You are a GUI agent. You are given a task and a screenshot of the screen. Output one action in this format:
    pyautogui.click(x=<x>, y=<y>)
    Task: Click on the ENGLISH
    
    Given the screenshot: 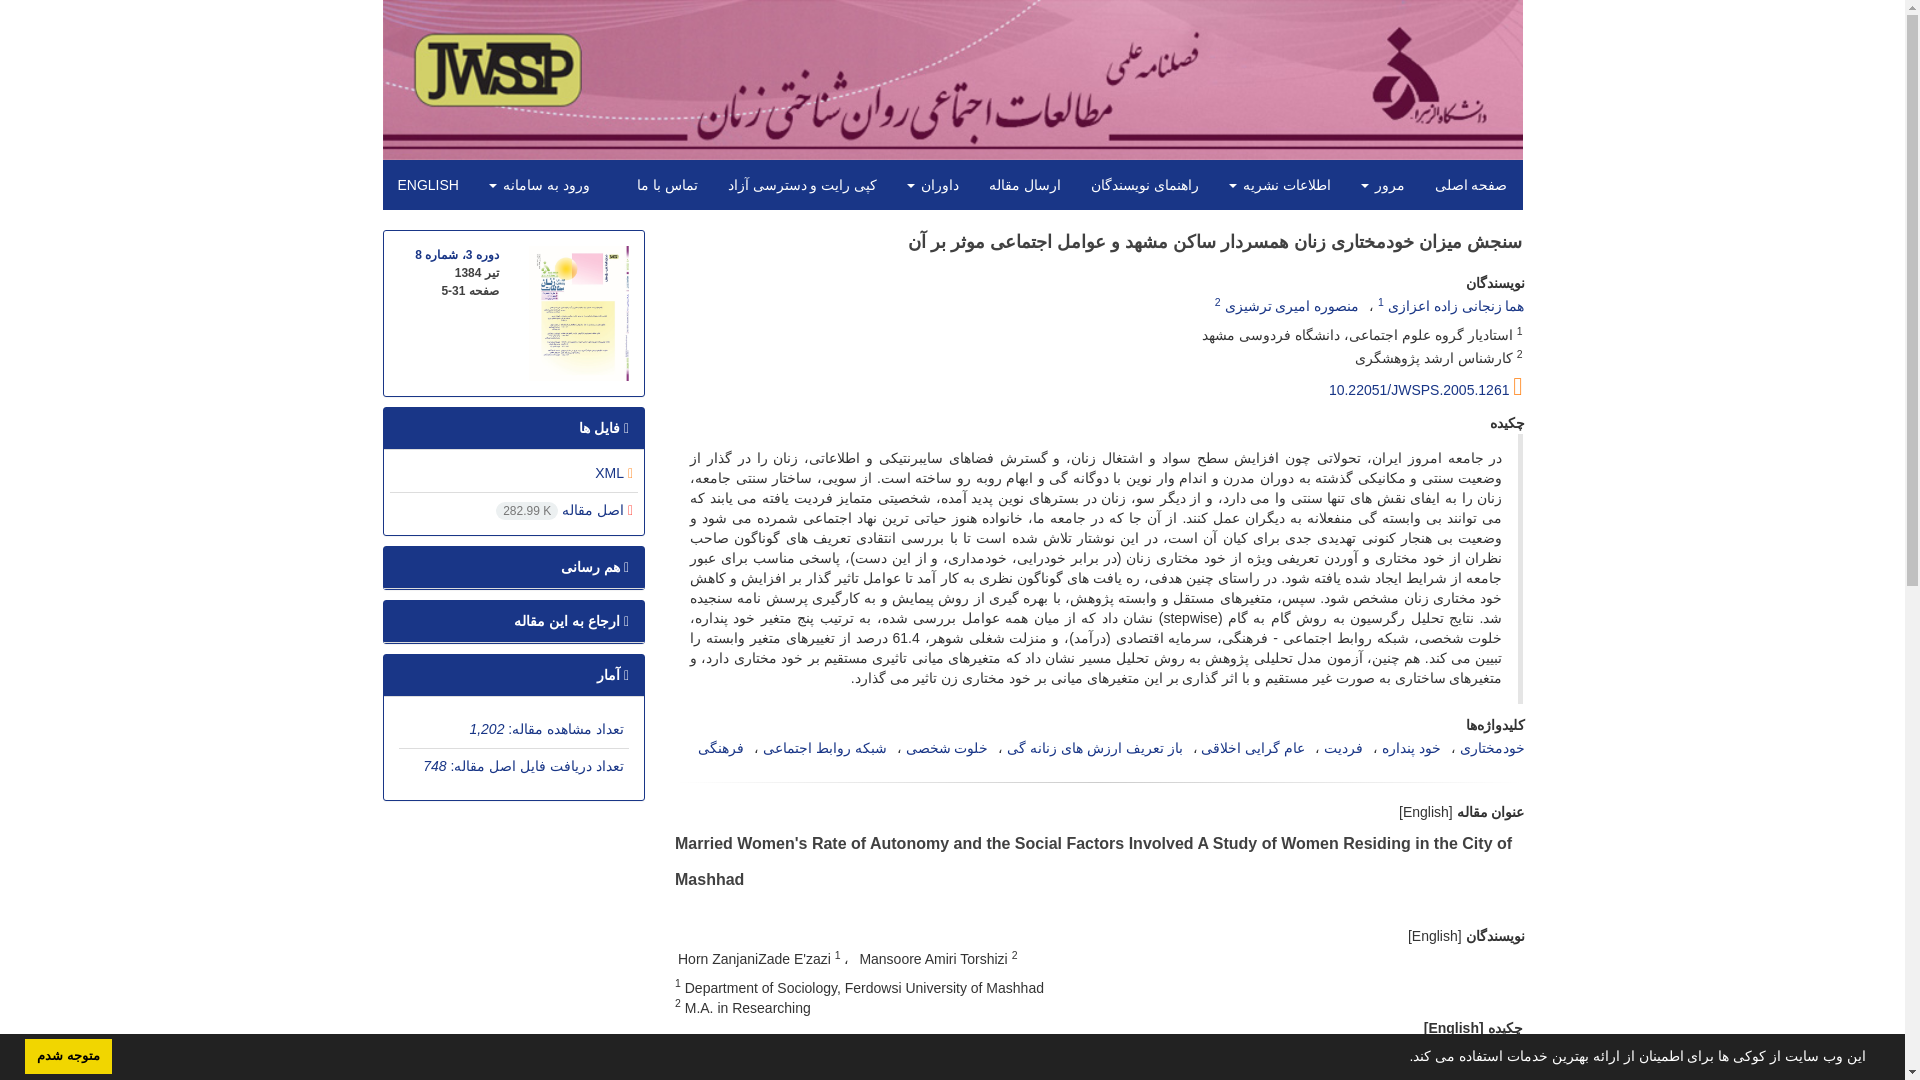 What is the action you would take?
    pyautogui.click(x=427, y=184)
    